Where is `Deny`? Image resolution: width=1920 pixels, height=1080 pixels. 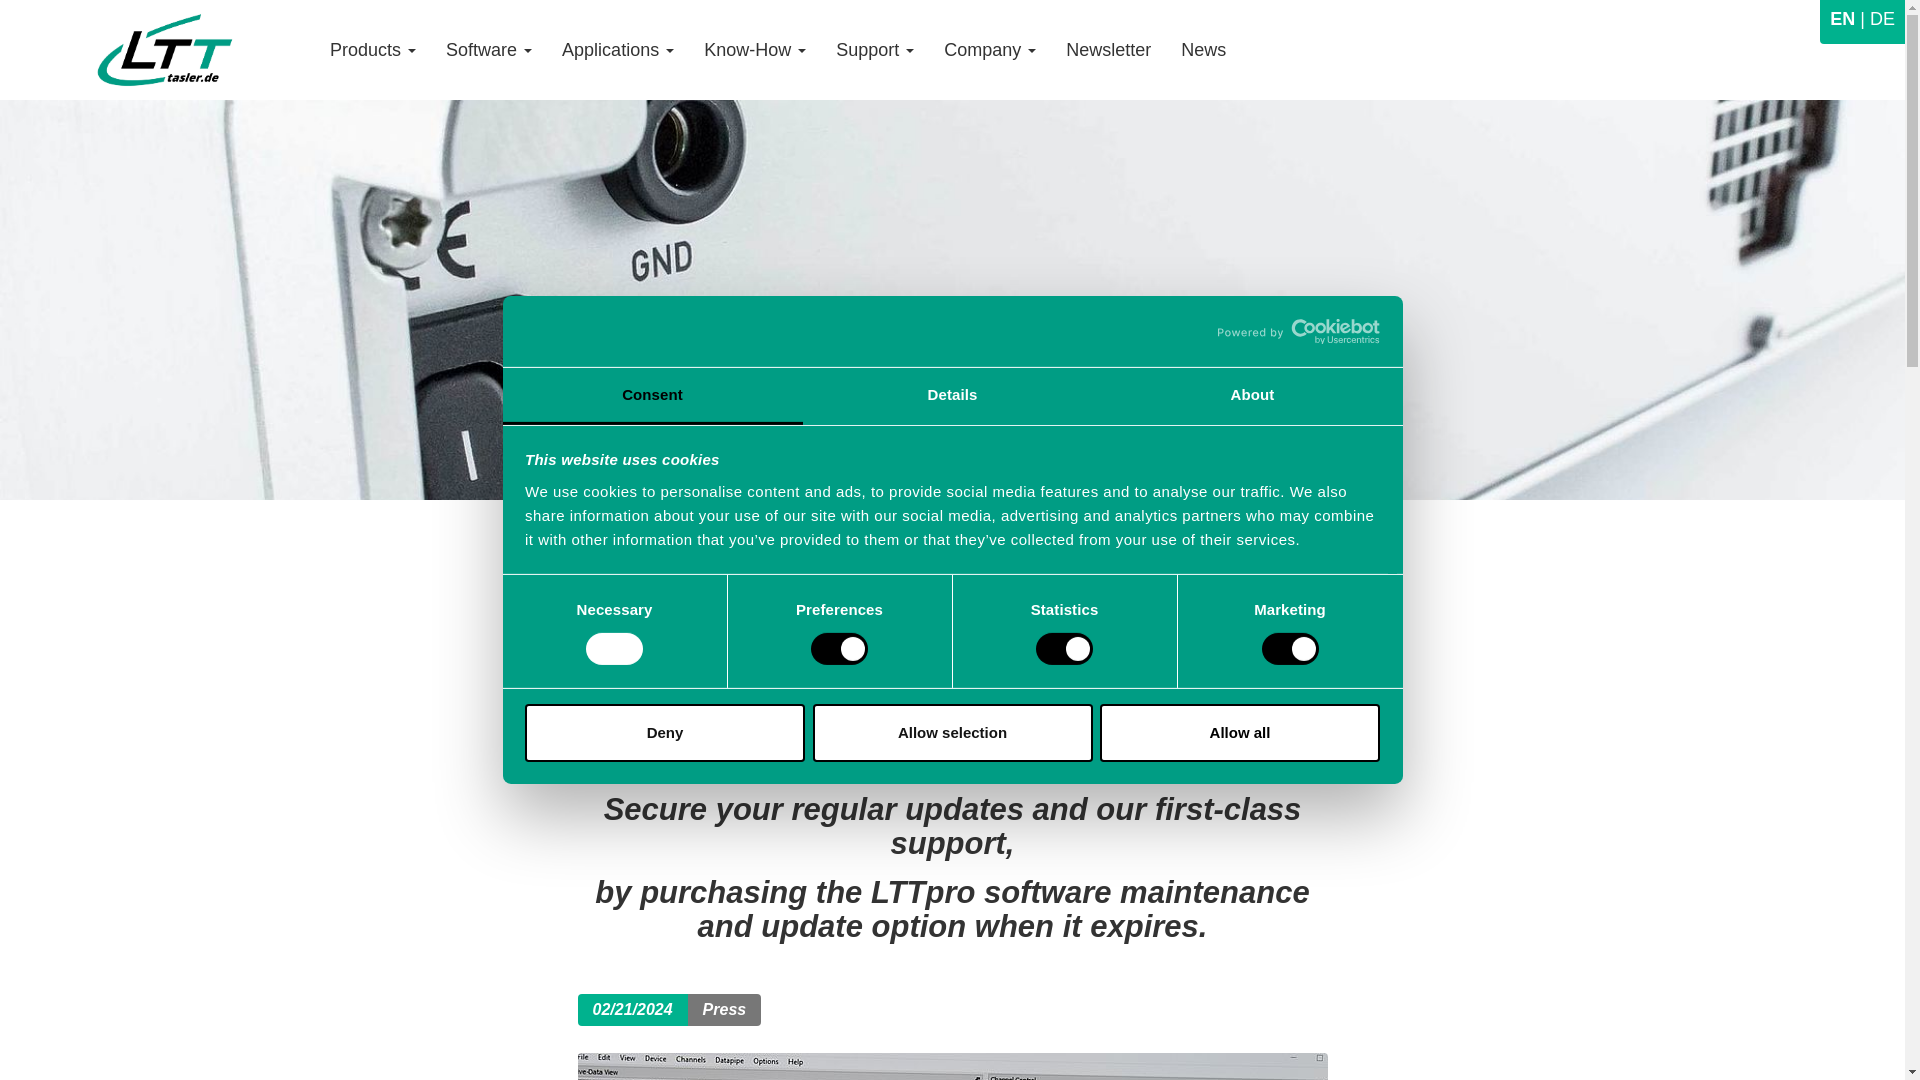 Deny is located at coordinates (664, 733).